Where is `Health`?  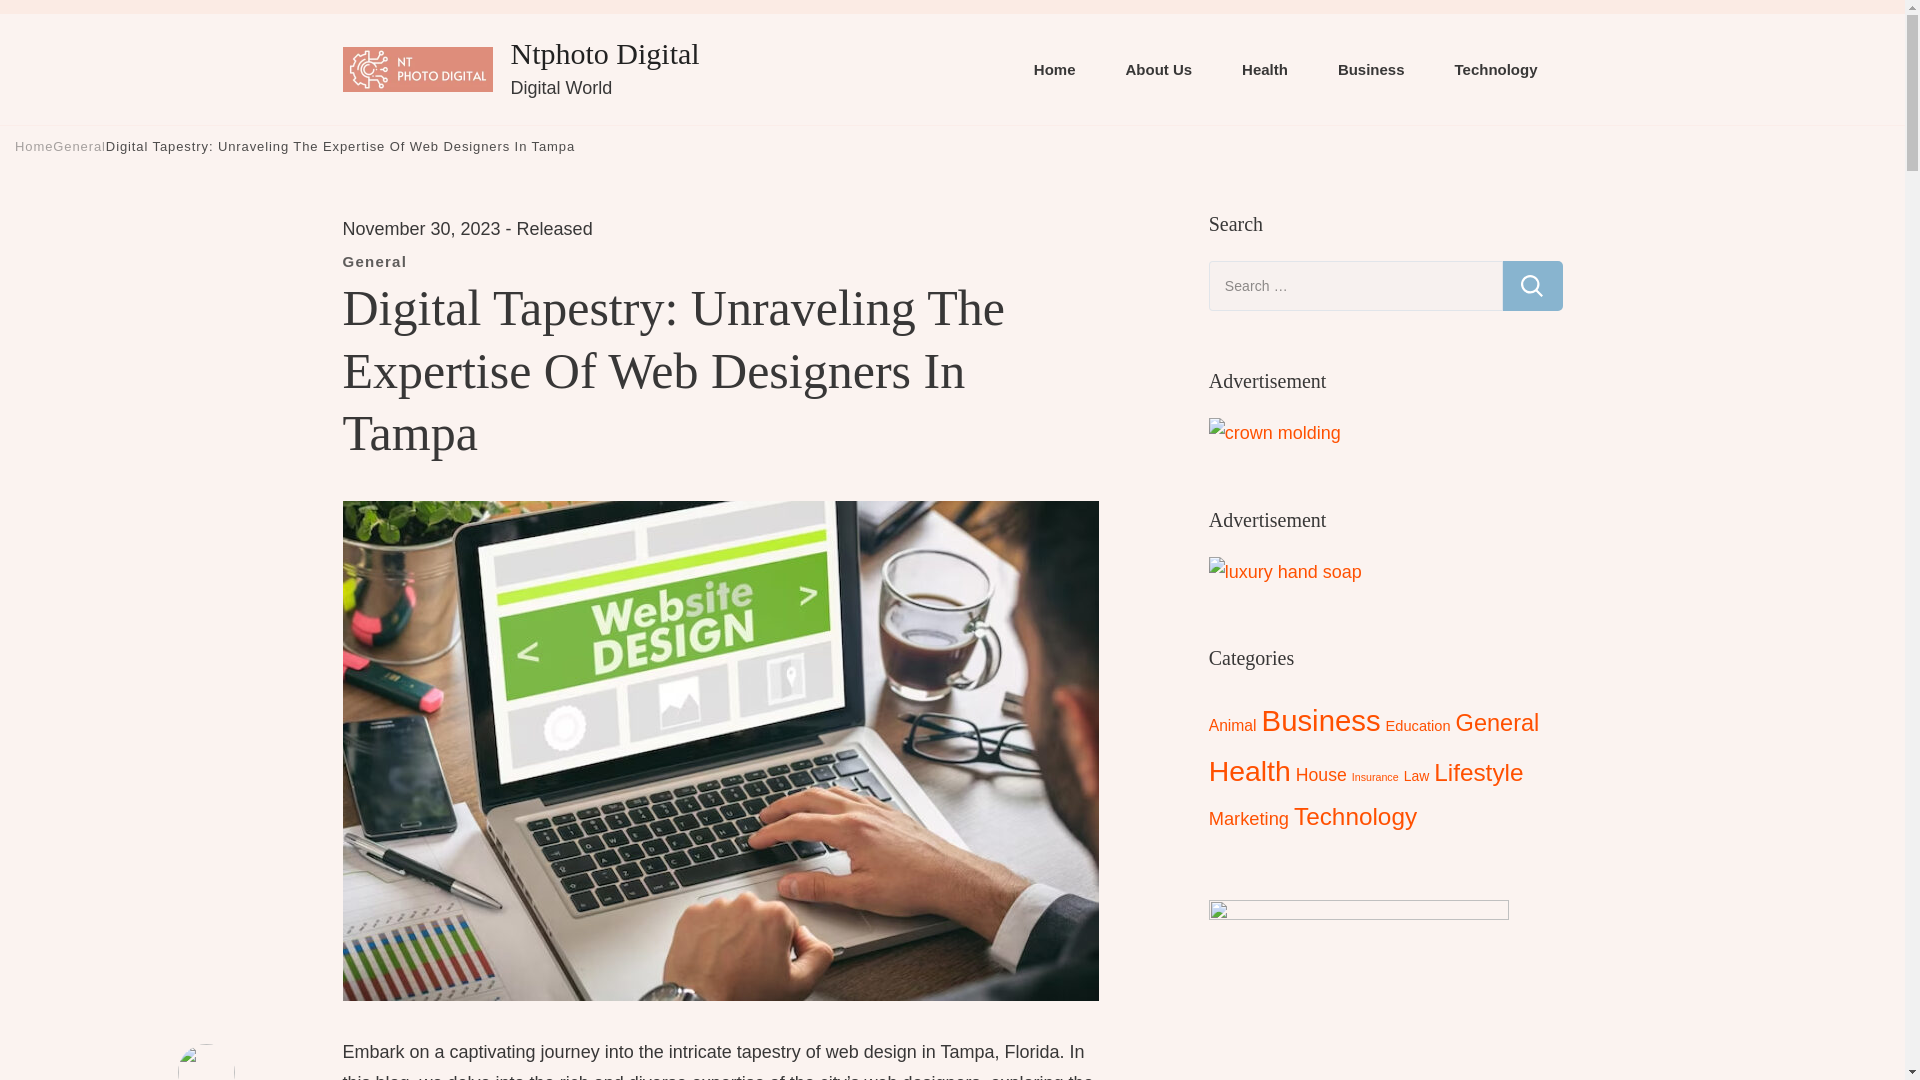 Health is located at coordinates (1265, 70).